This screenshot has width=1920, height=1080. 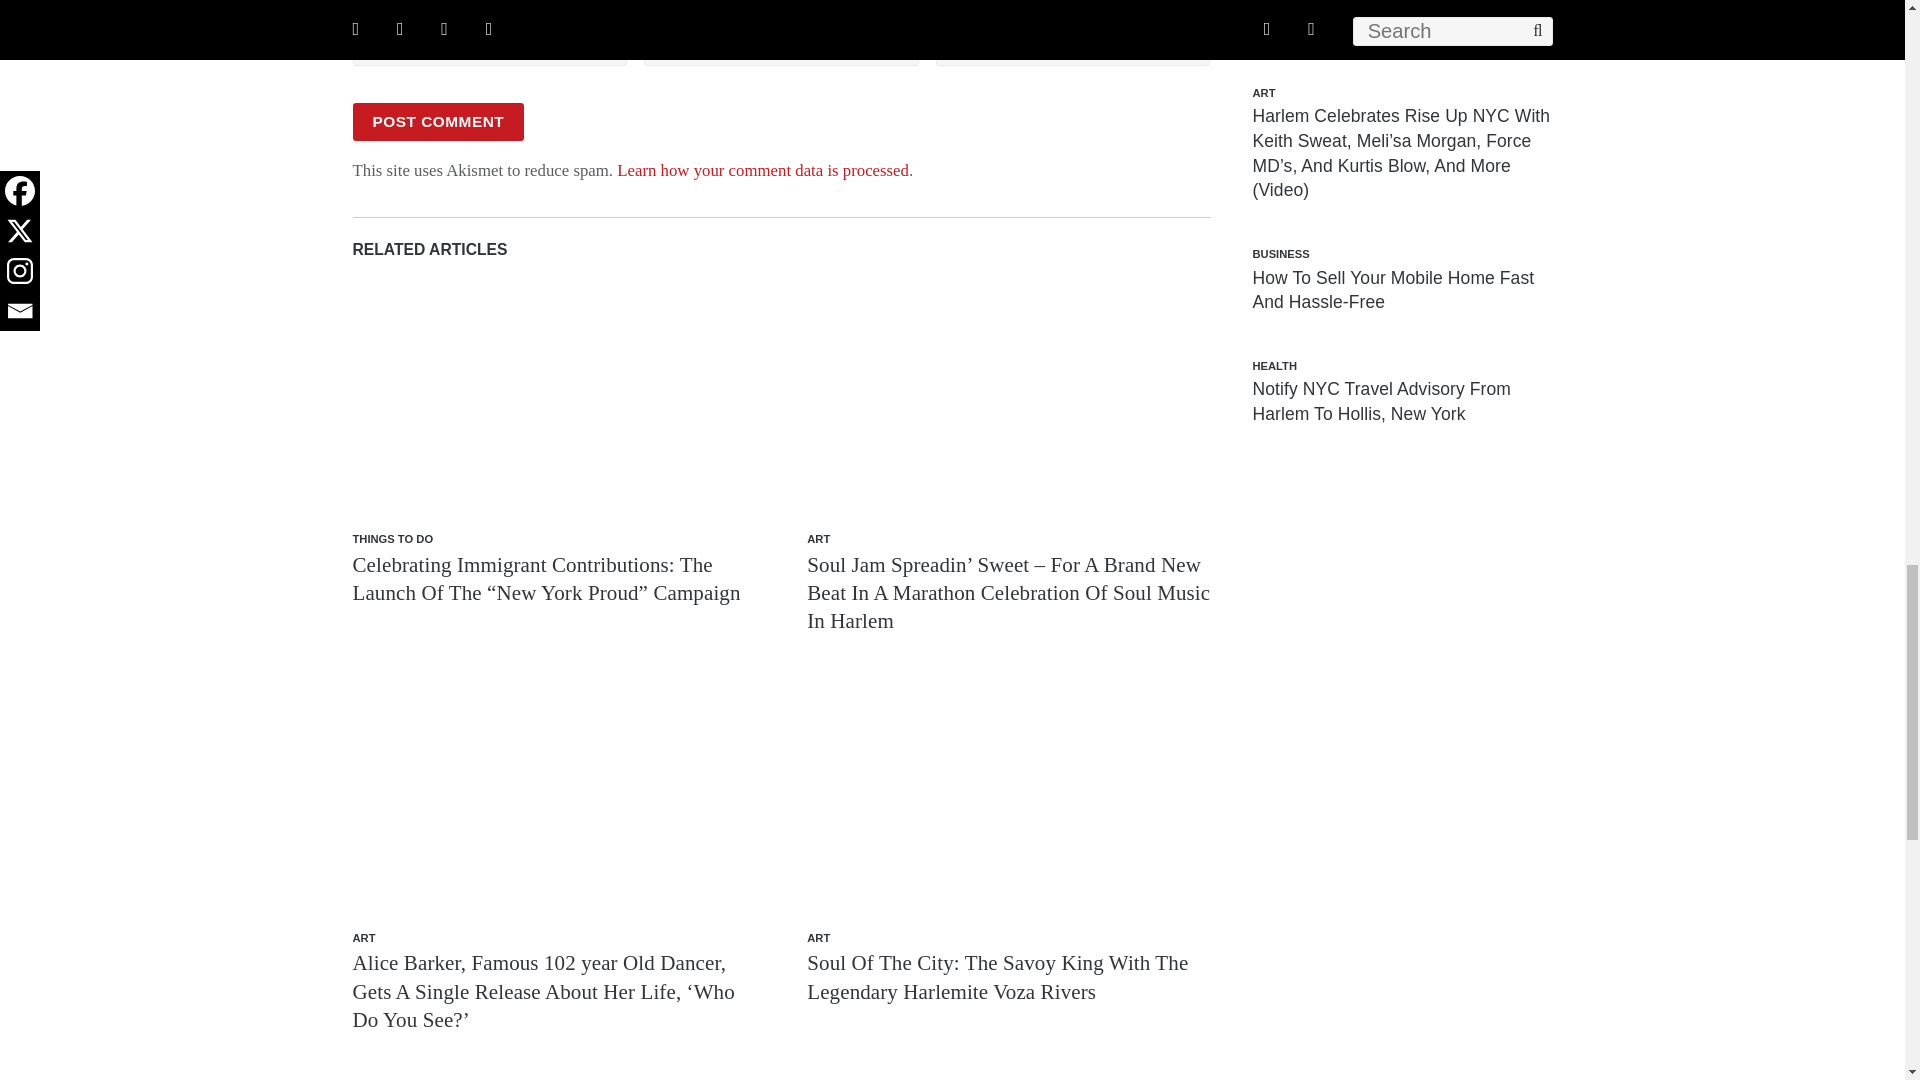 What do you see at coordinates (762, 170) in the screenshot?
I see `Learn how your comment data is processed` at bounding box center [762, 170].